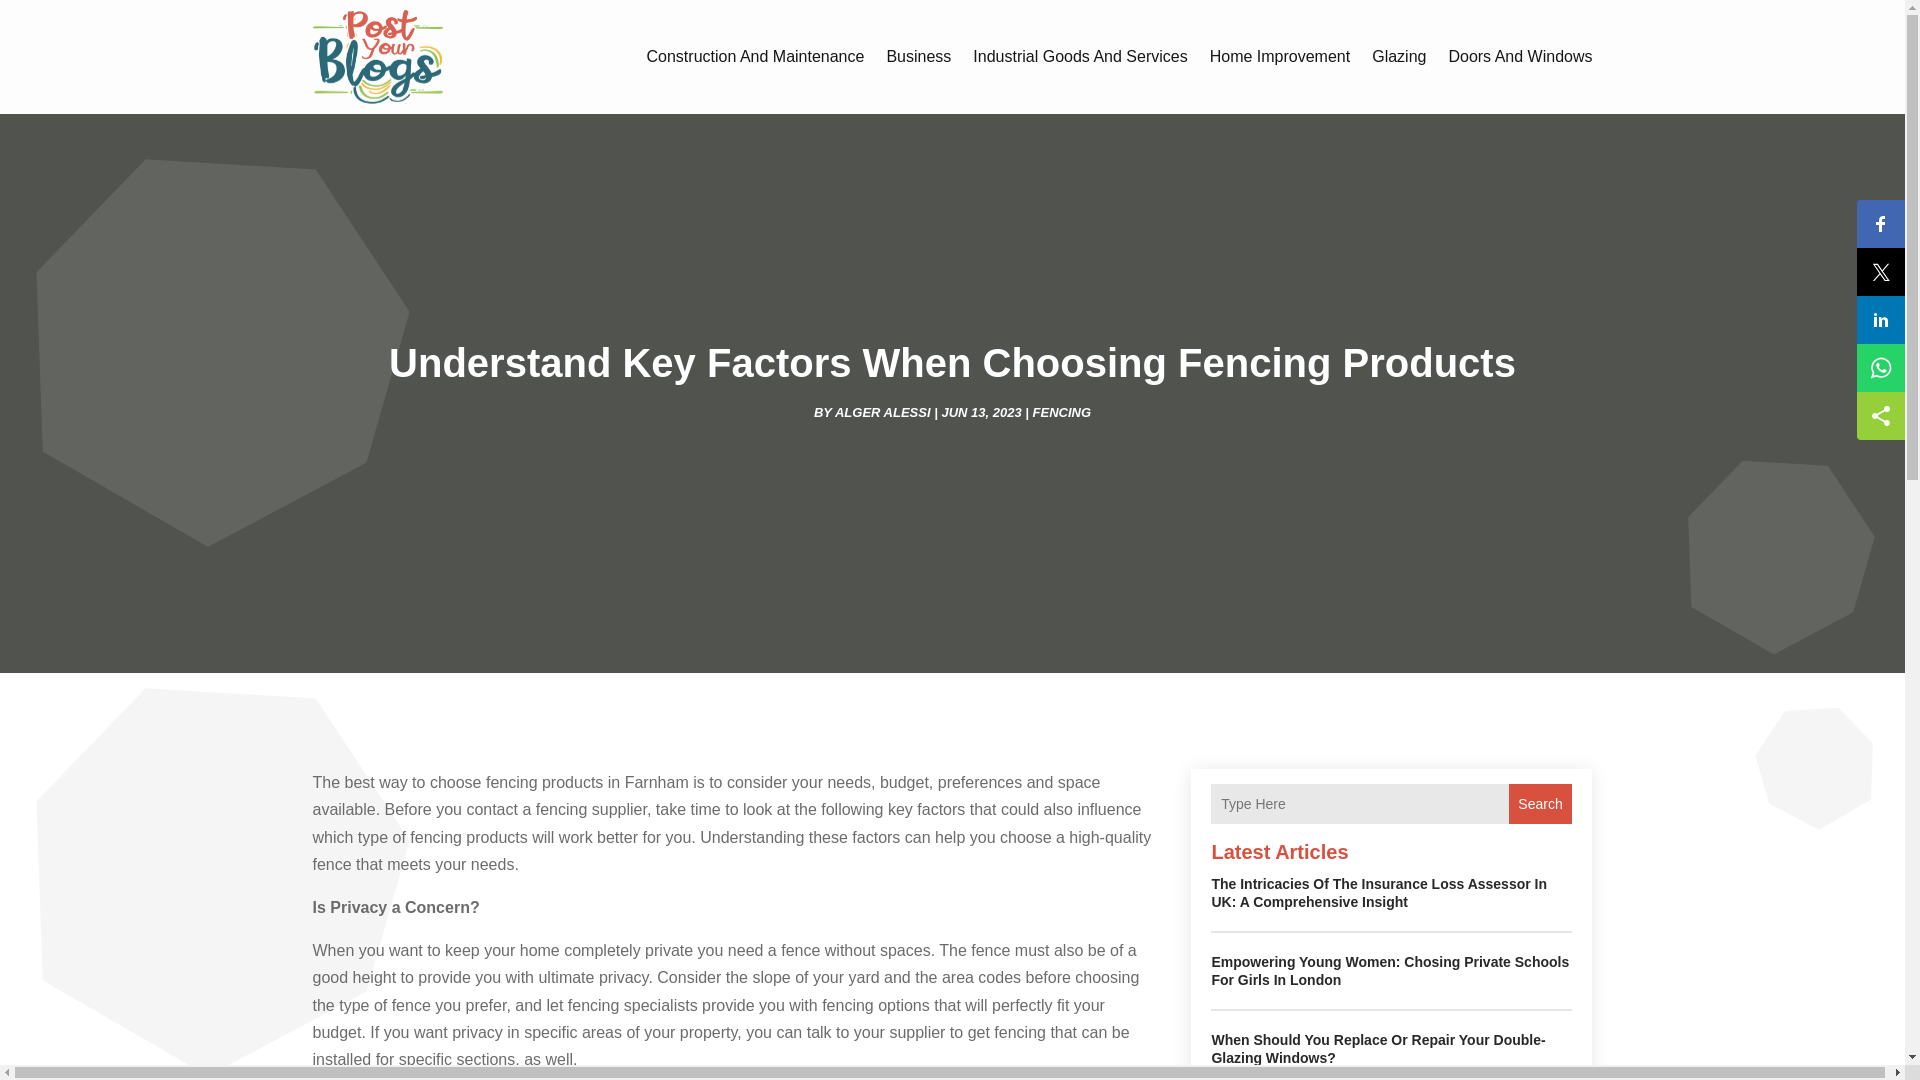  What do you see at coordinates (883, 412) in the screenshot?
I see `Posts by Alger Alessi` at bounding box center [883, 412].